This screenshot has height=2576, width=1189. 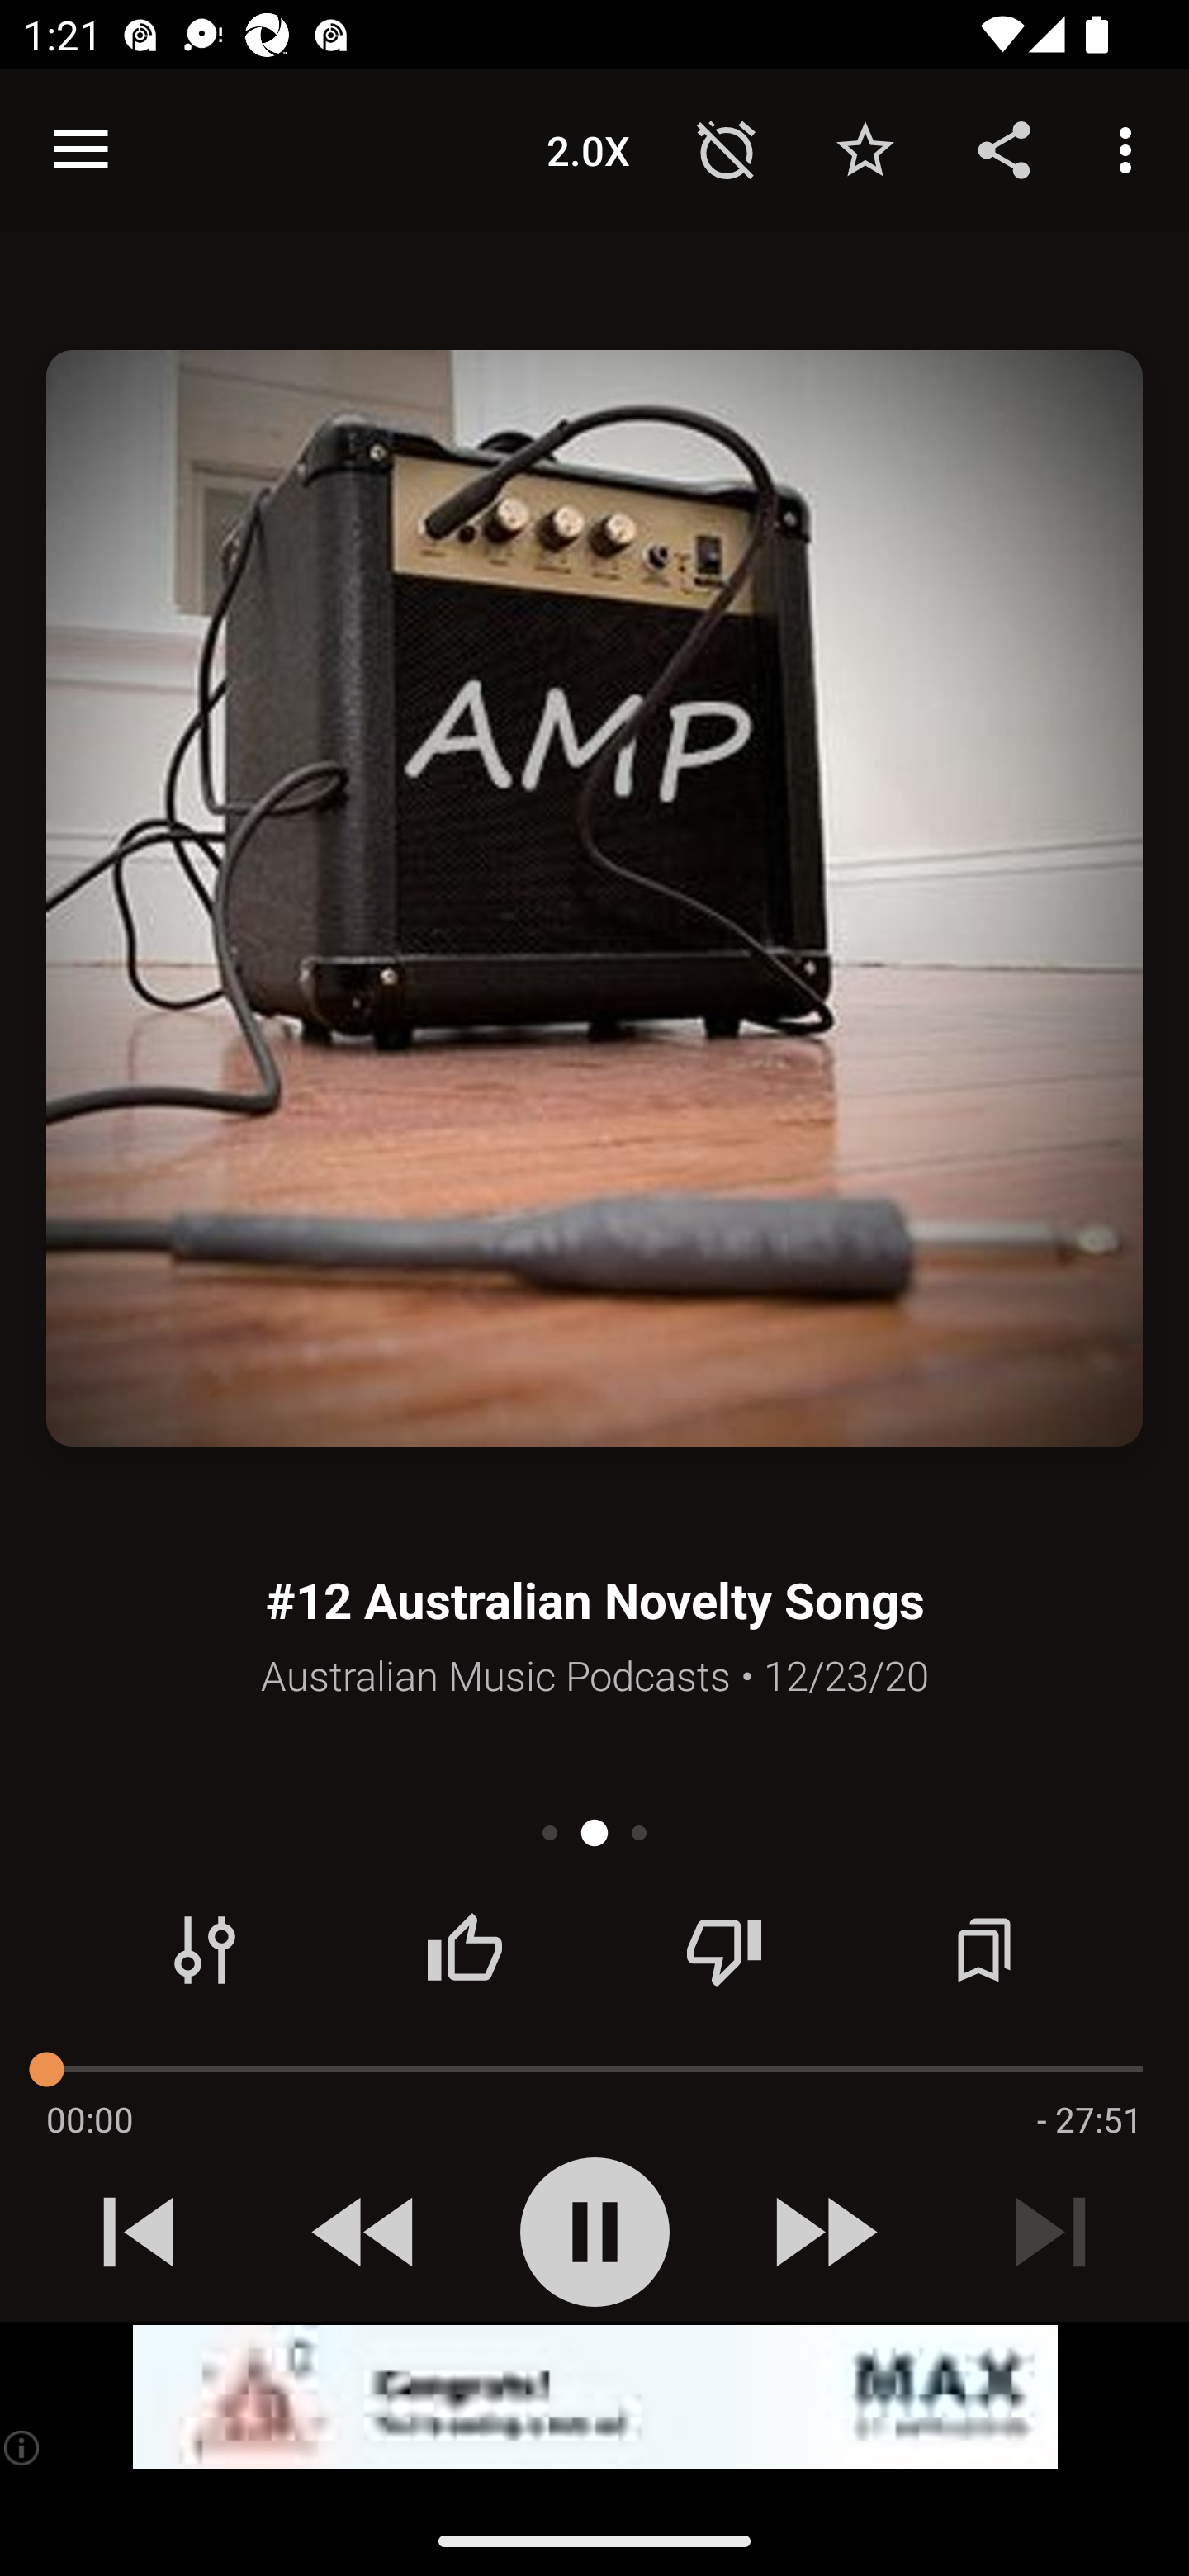 What do you see at coordinates (1089, 2119) in the screenshot?
I see `- 27:51` at bounding box center [1089, 2119].